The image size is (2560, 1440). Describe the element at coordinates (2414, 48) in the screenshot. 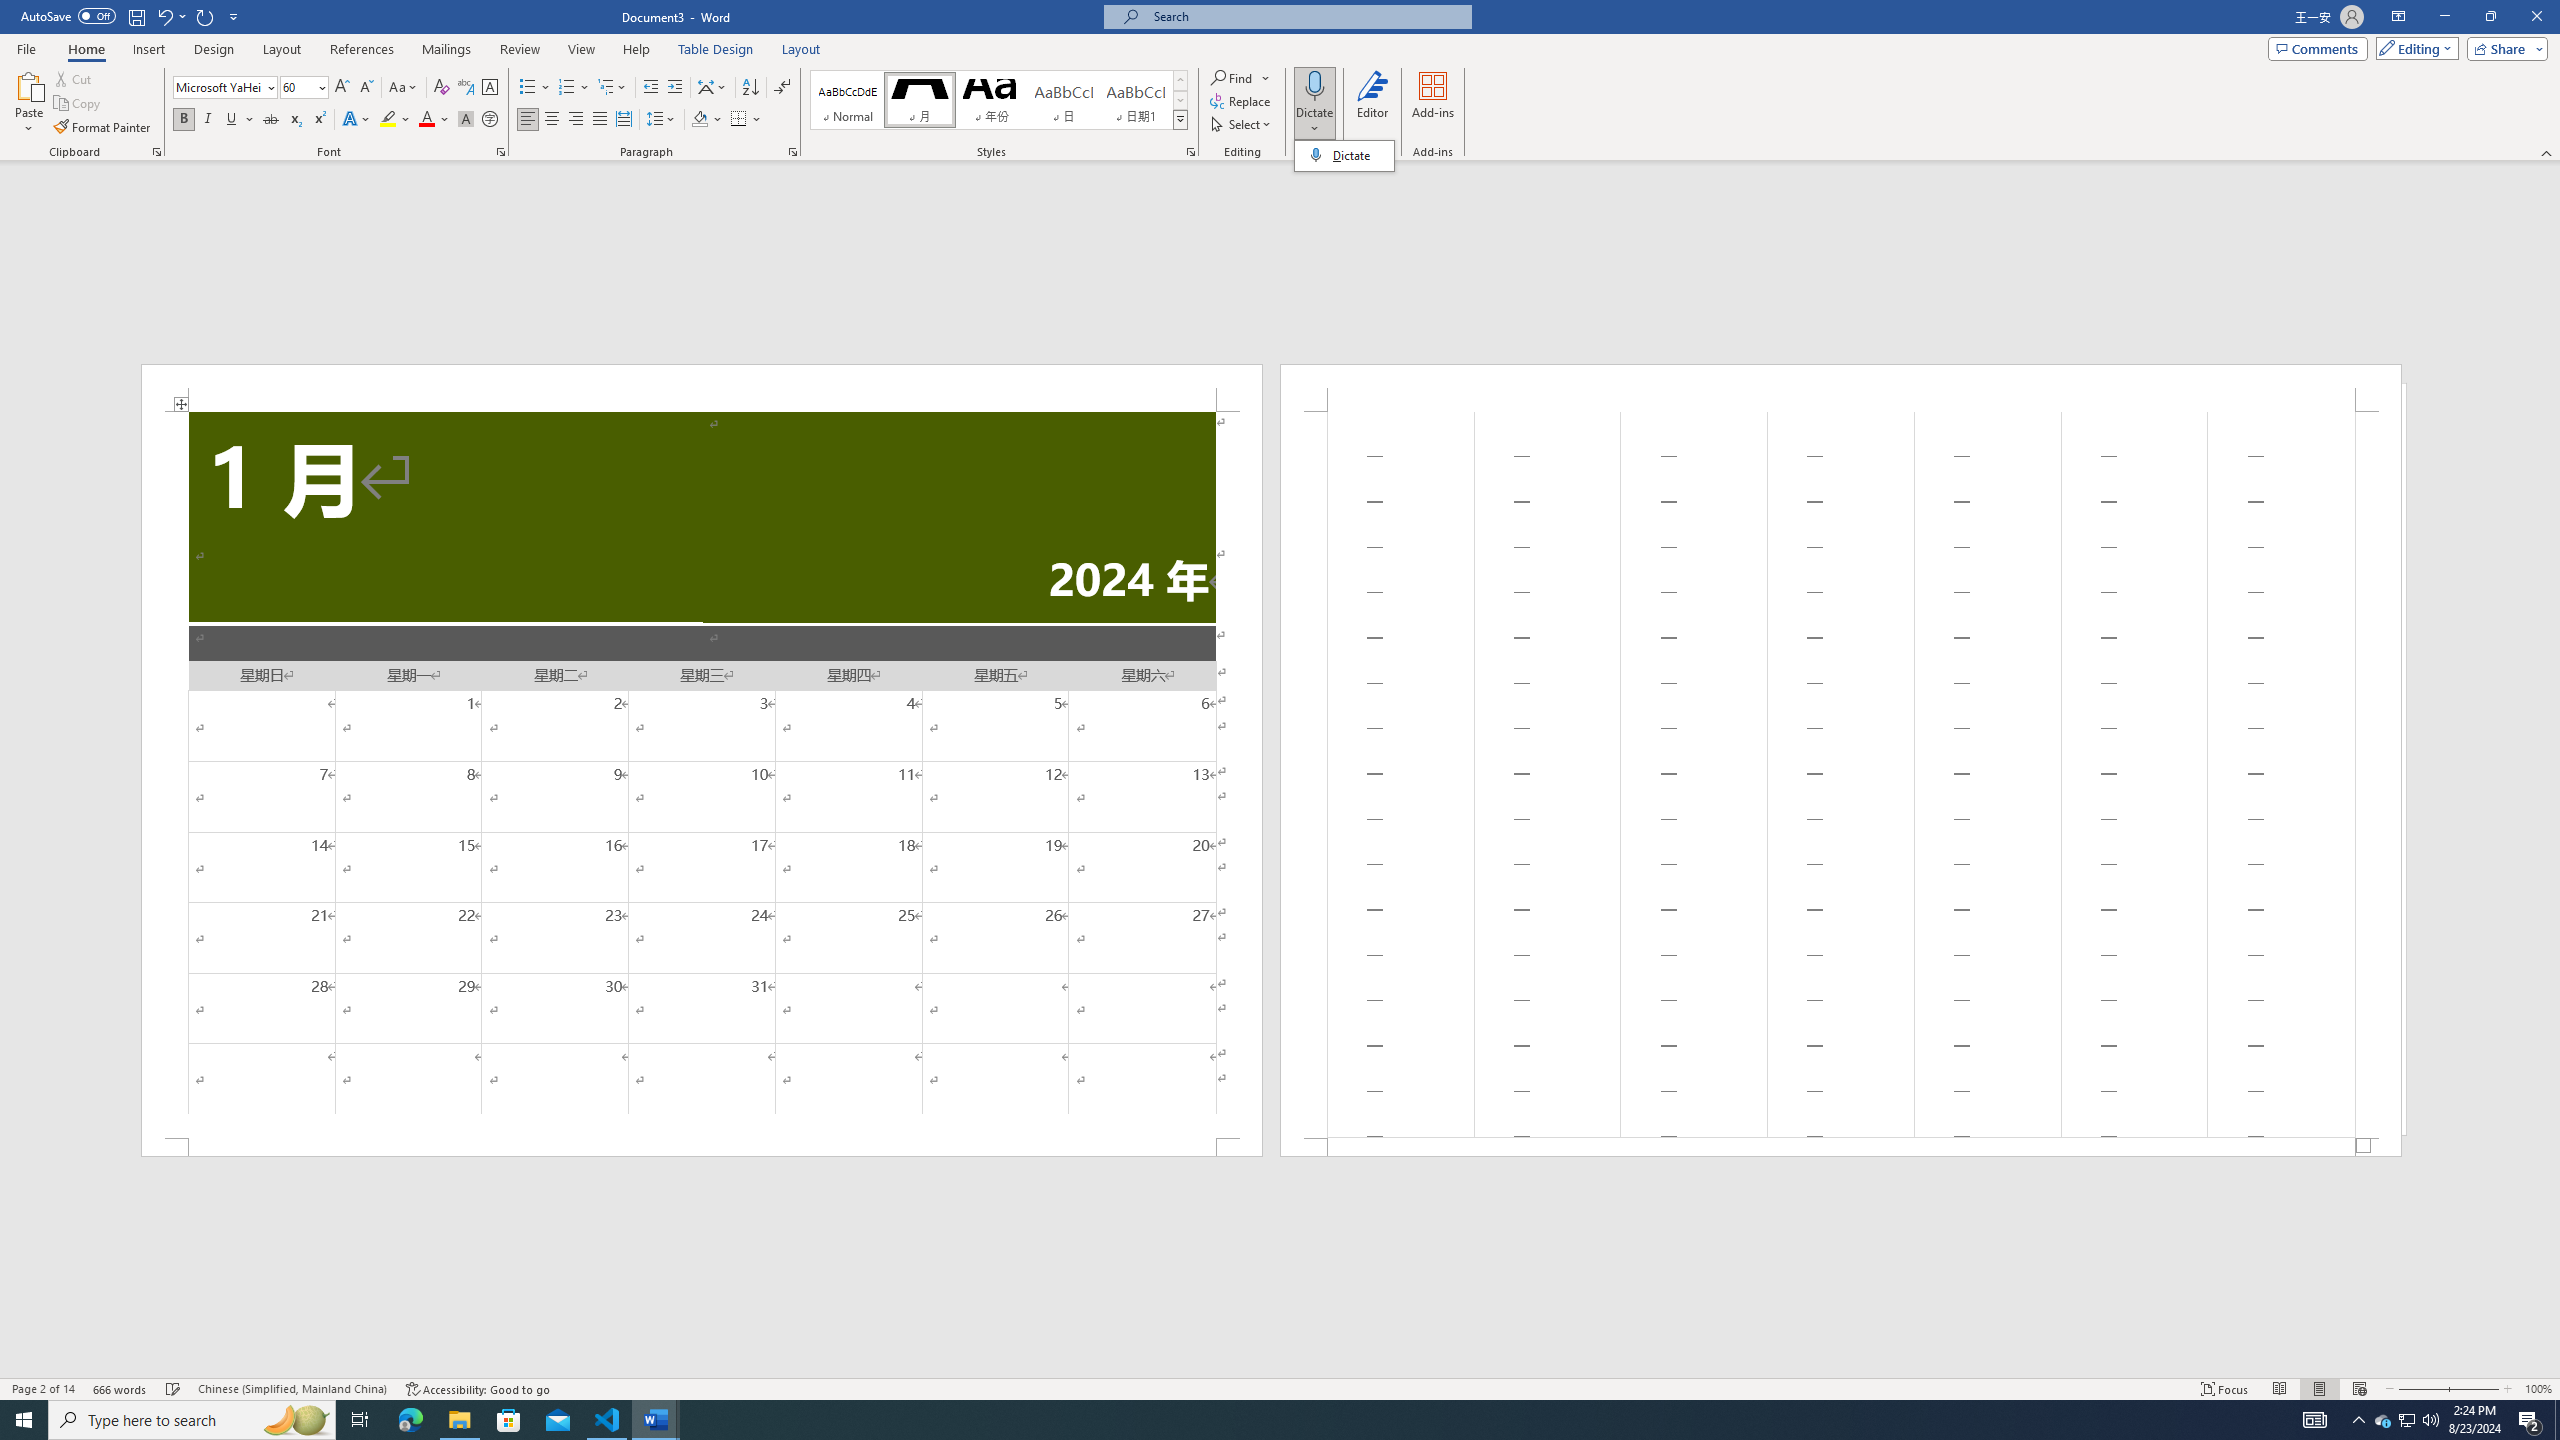

I see `Mode` at that location.